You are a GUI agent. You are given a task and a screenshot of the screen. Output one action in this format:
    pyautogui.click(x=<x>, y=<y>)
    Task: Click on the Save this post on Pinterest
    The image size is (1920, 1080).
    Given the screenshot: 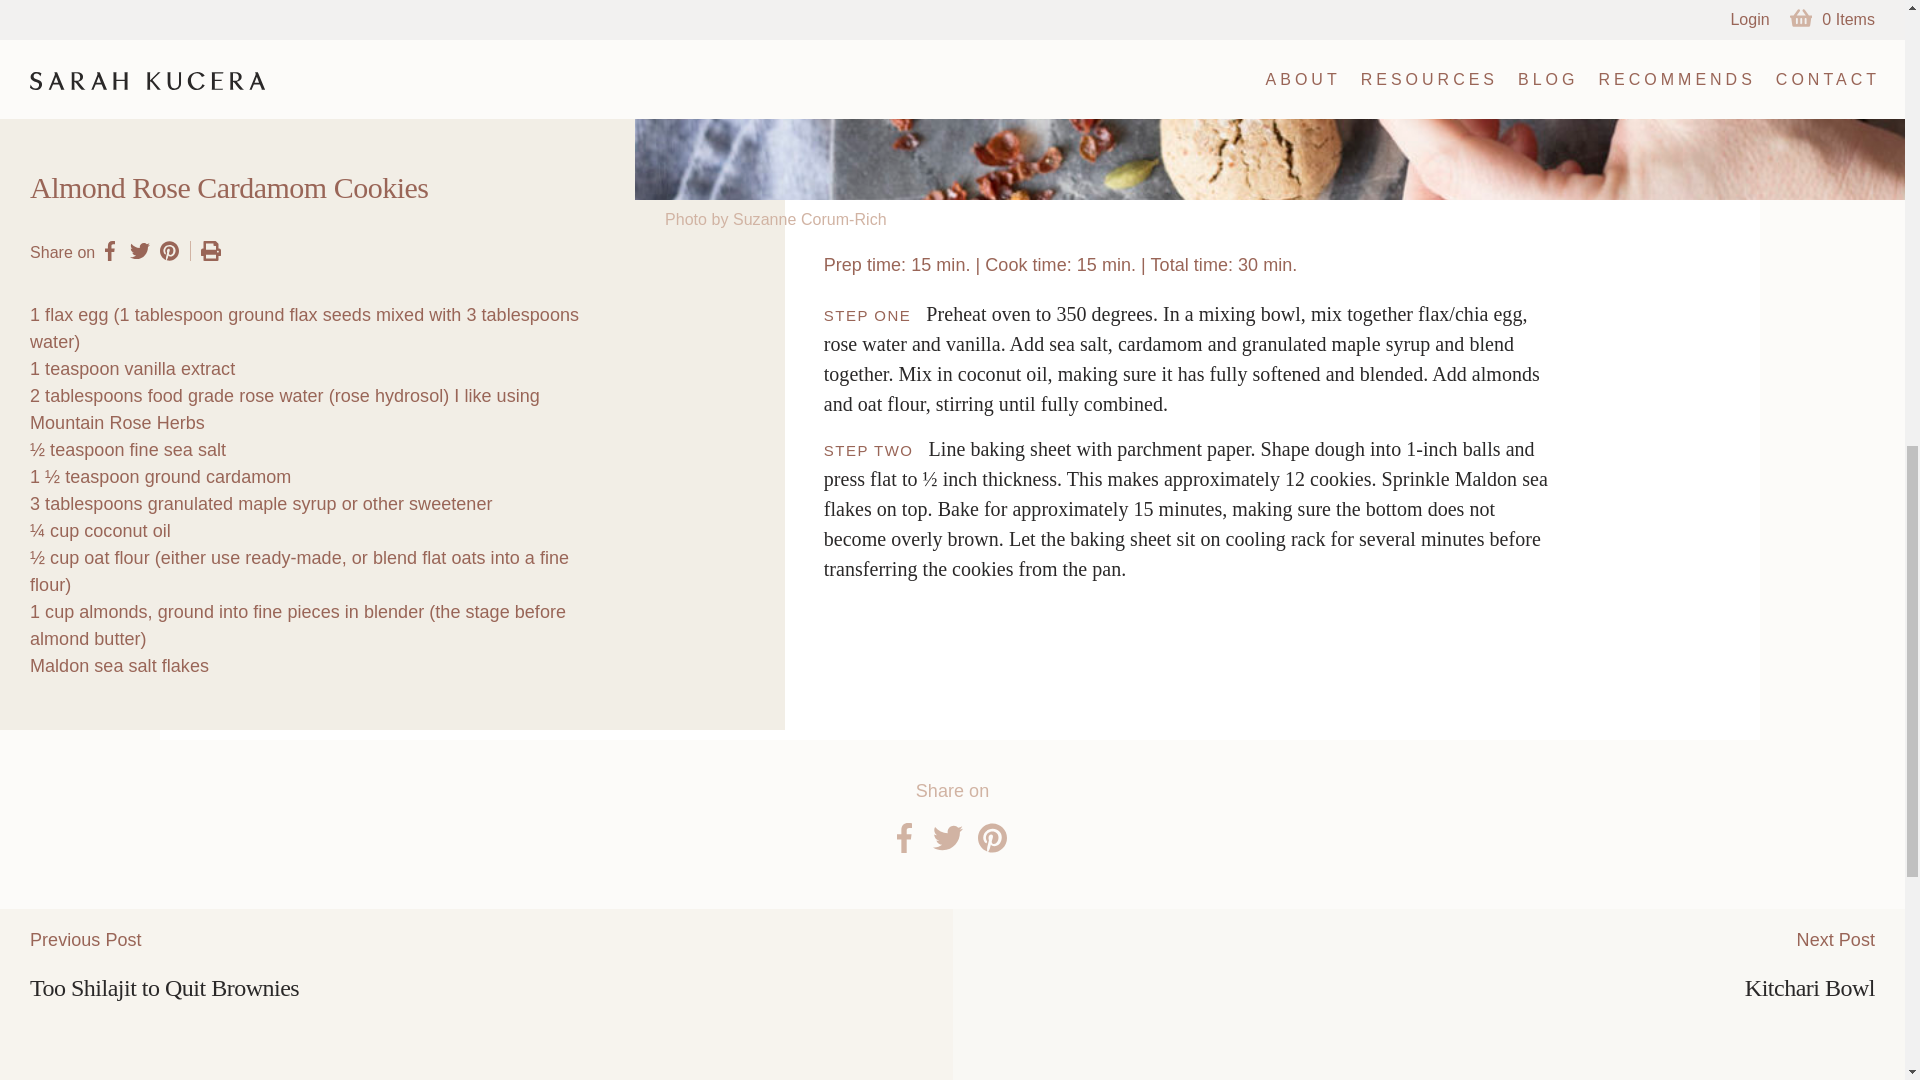 What is the action you would take?
    pyautogui.click(x=992, y=838)
    